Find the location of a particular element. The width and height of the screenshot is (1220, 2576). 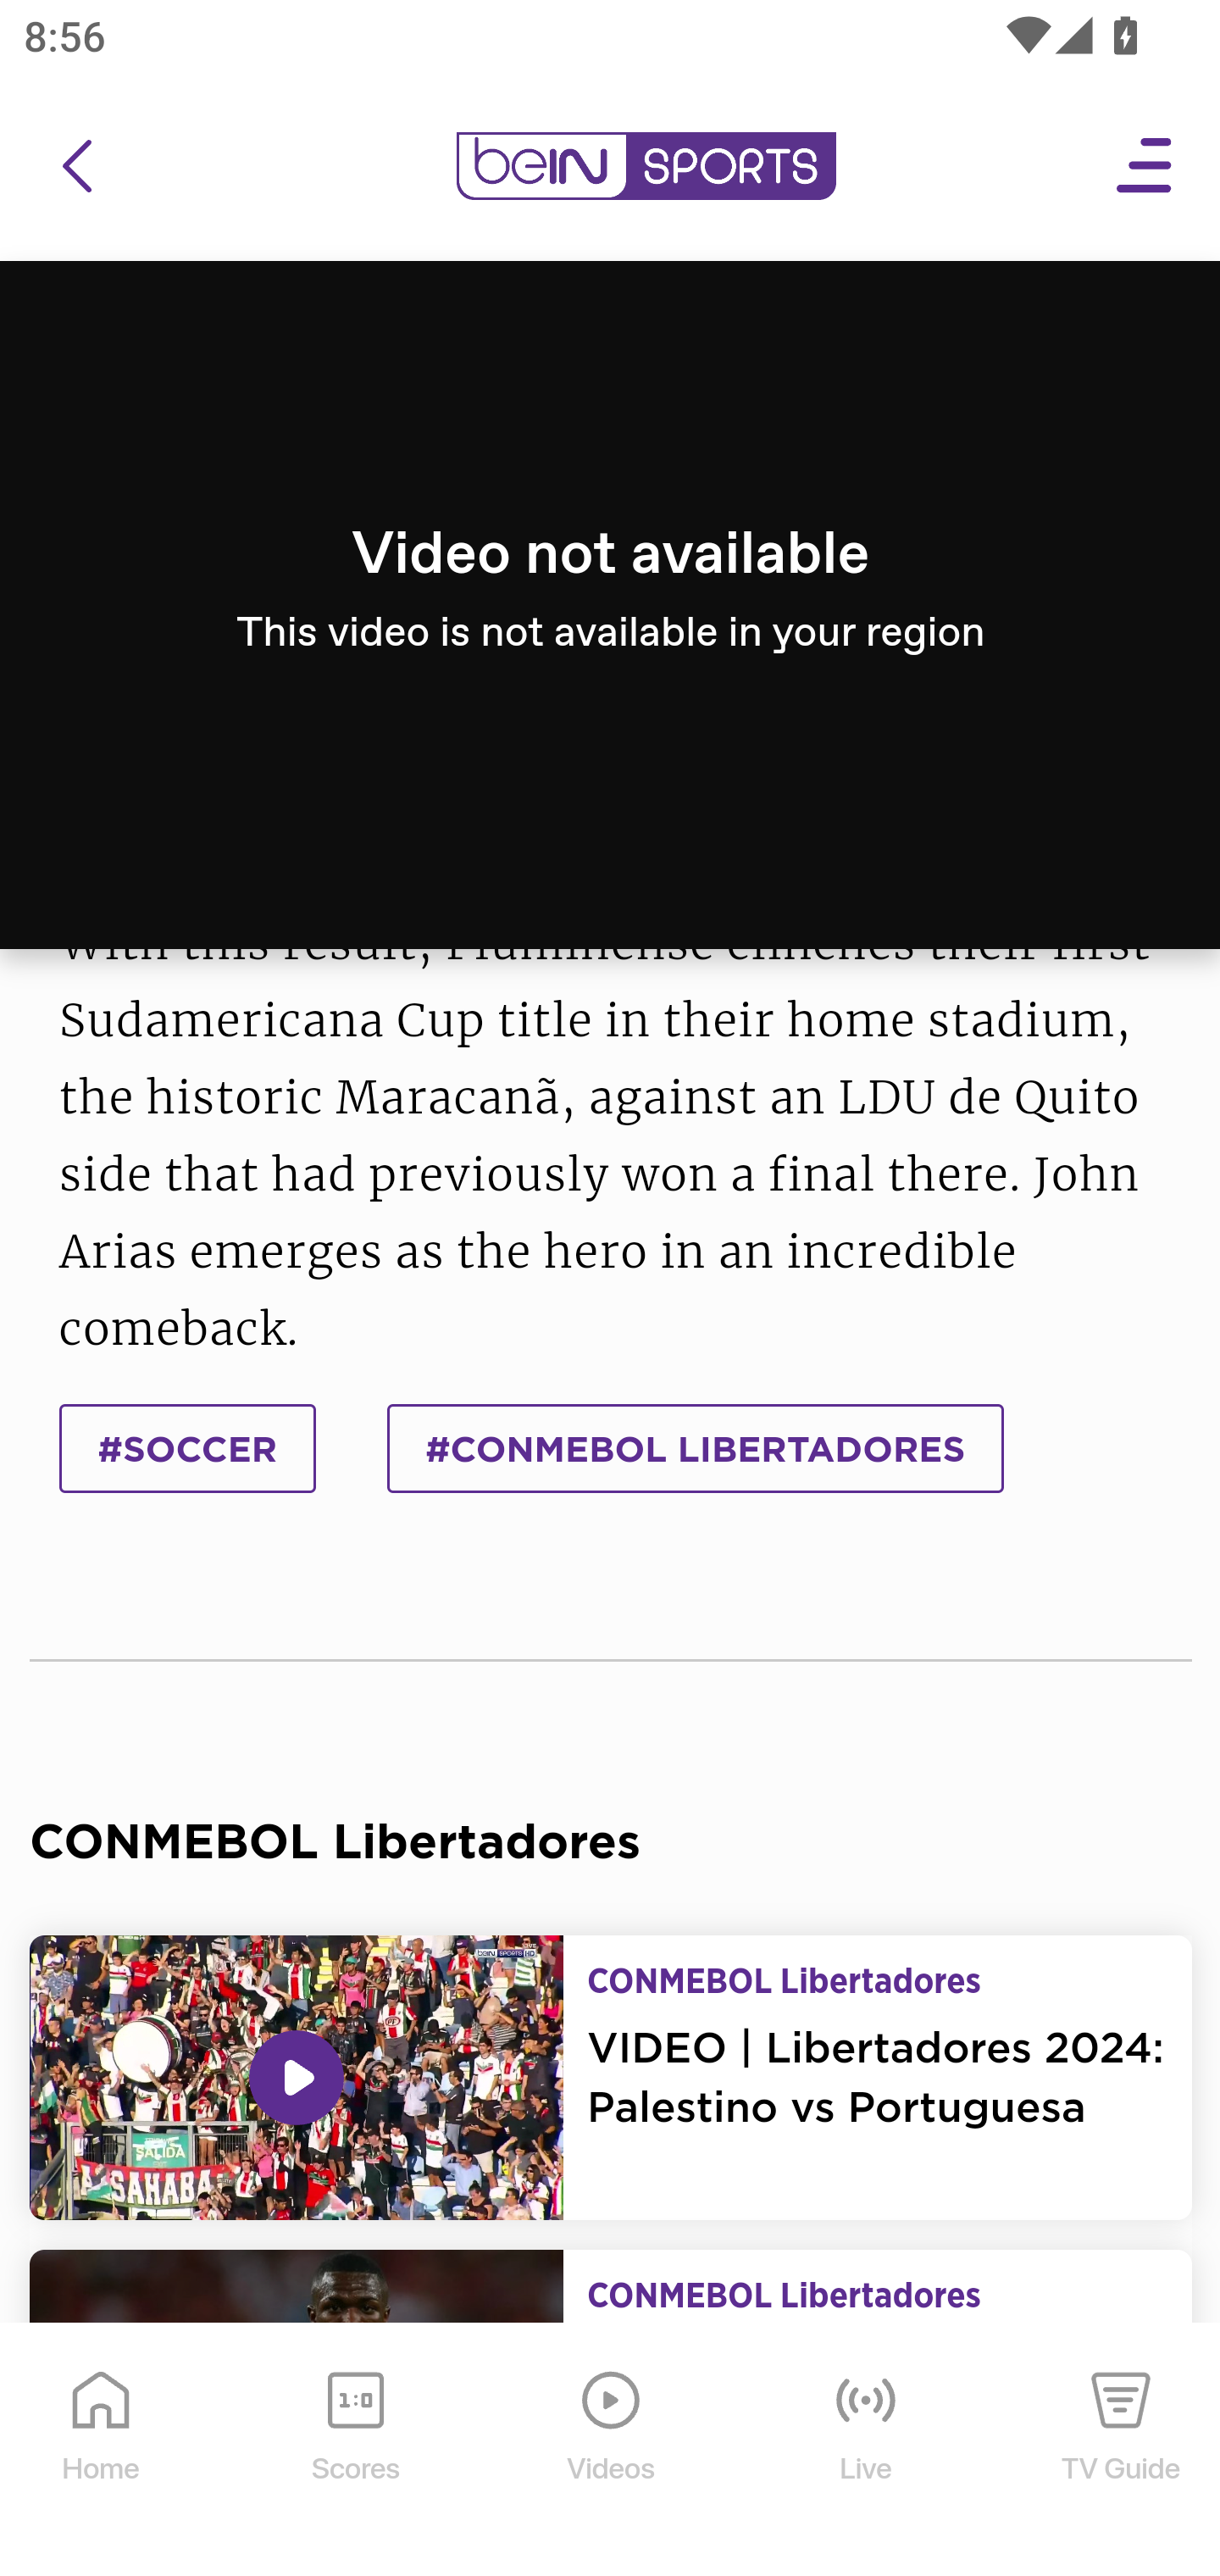

Scores Scores Icon Scores is located at coordinates (355, 2451).